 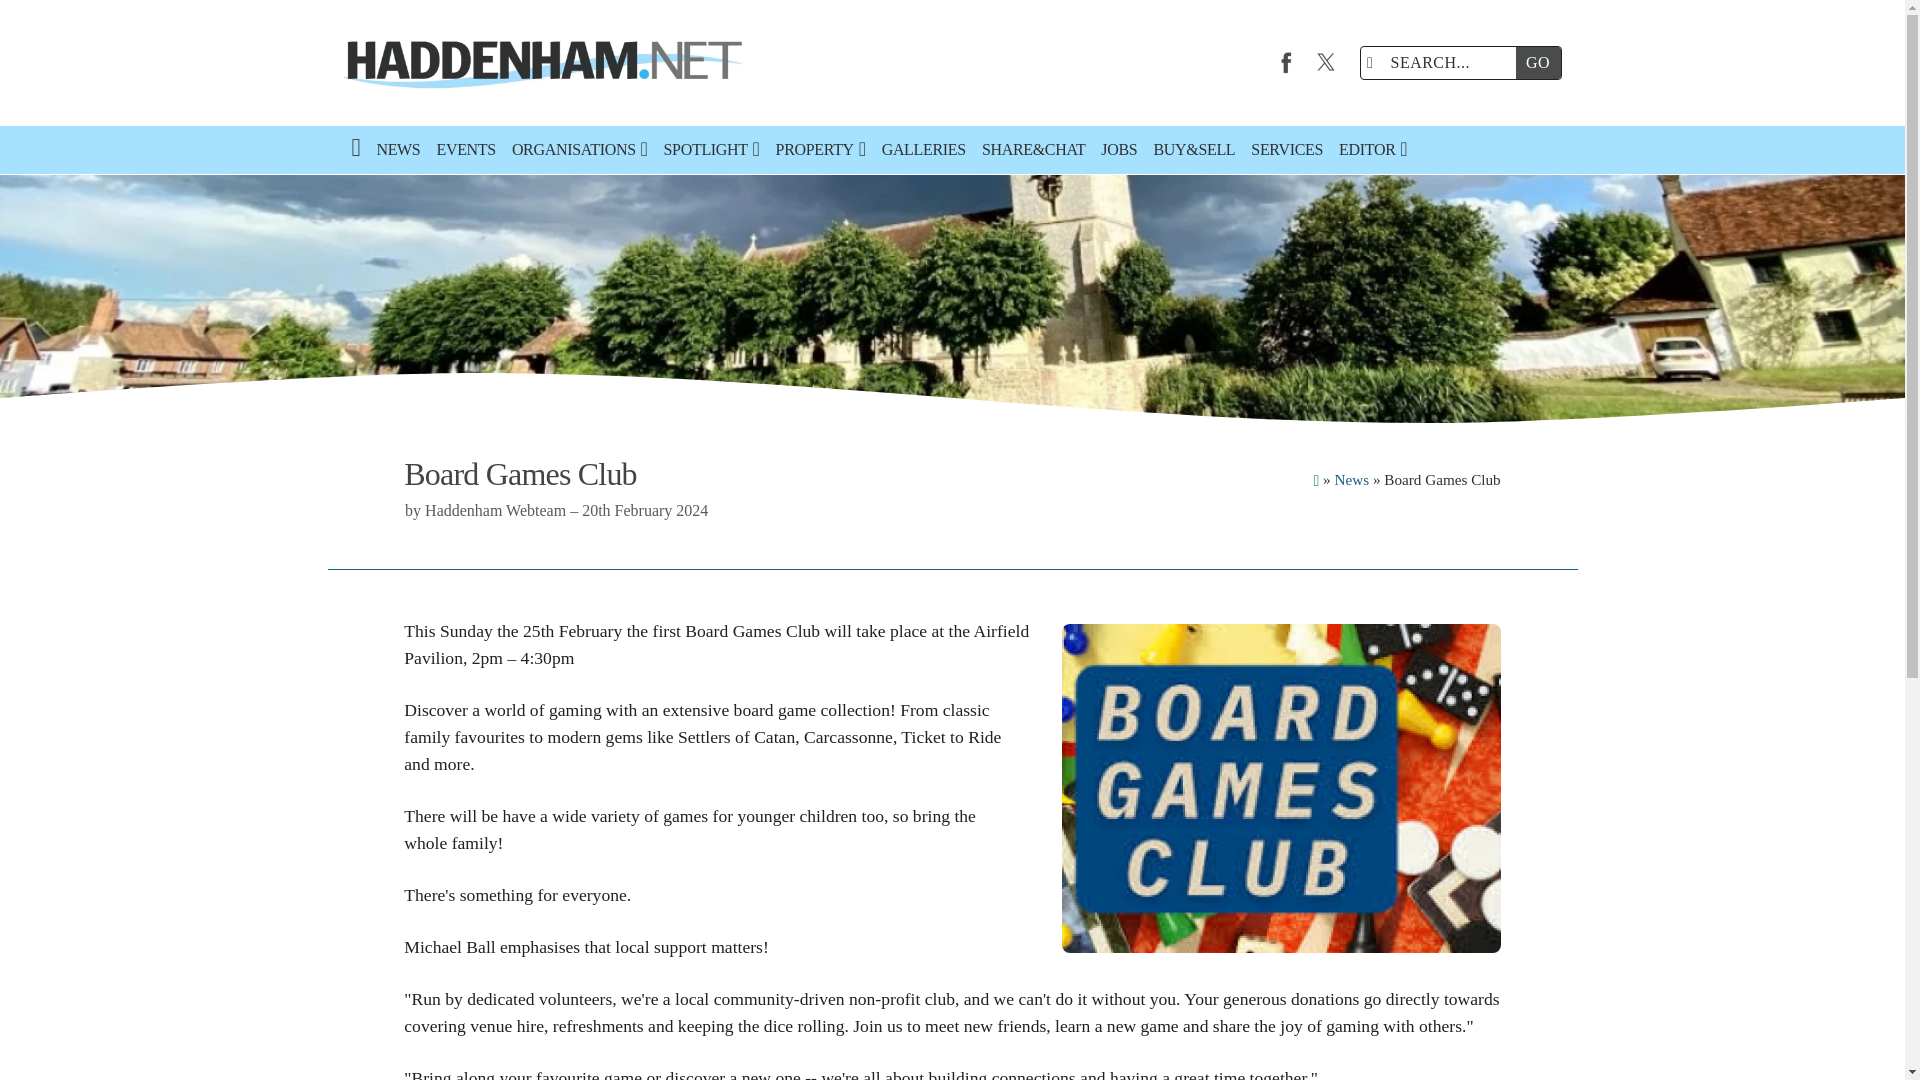 I want to click on GALLERIES, so click(x=923, y=150).